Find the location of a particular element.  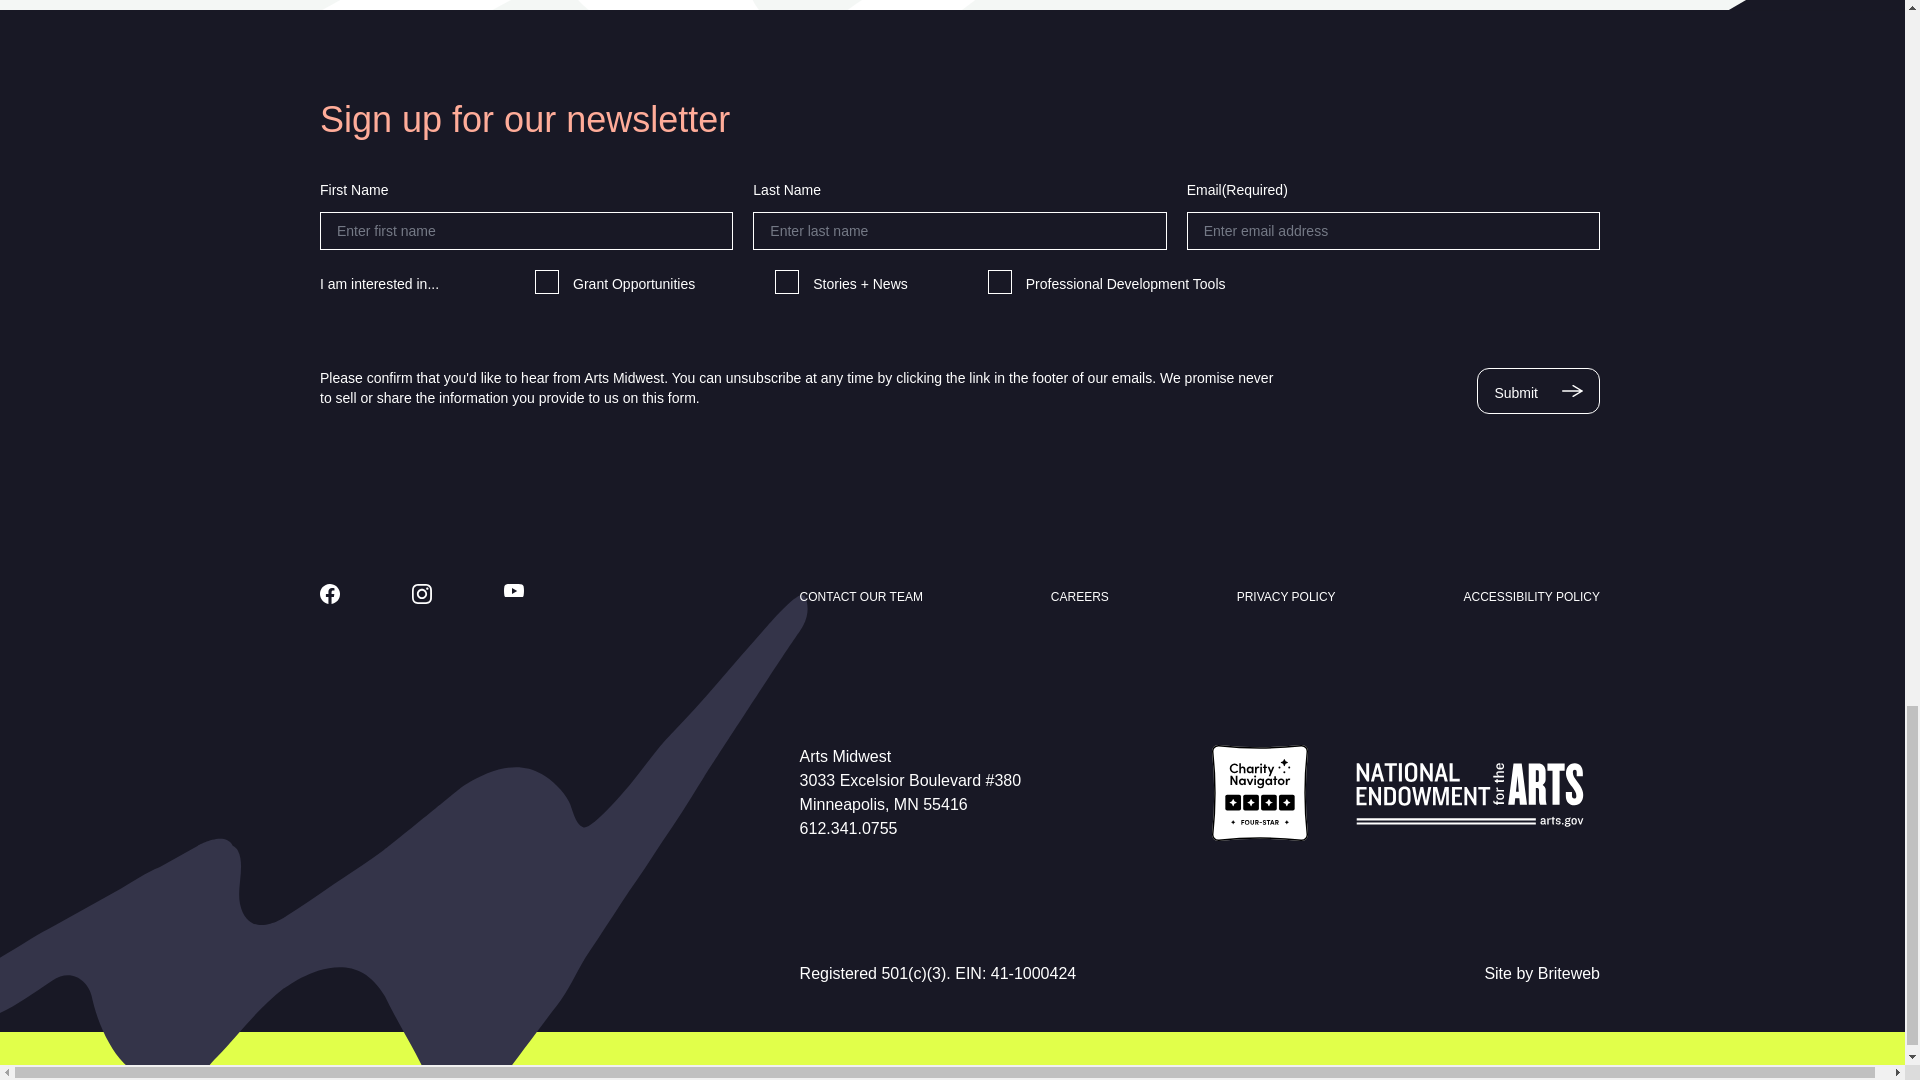

National Endowment for the Arts is located at coordinates (1470, 792).